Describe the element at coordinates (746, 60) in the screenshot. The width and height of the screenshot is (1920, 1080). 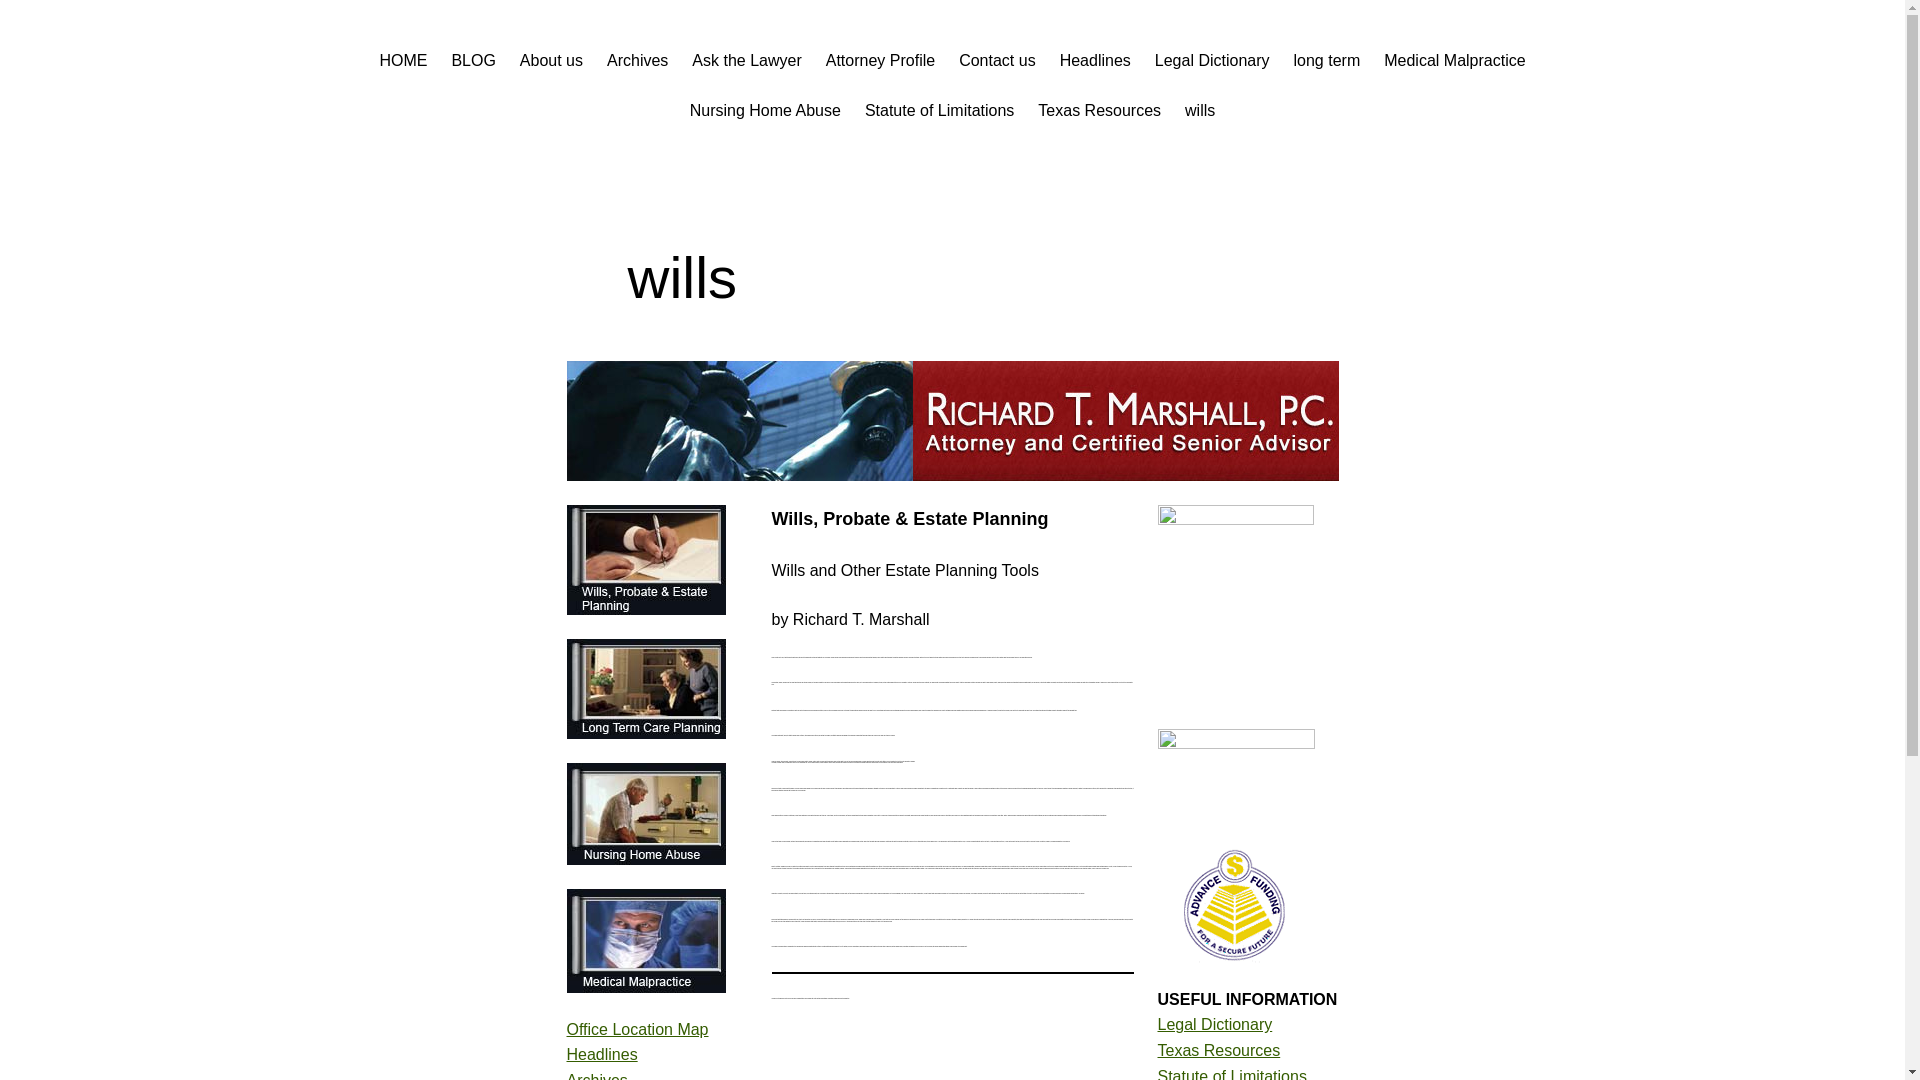
I see `Ask the Lawyer` at that location.